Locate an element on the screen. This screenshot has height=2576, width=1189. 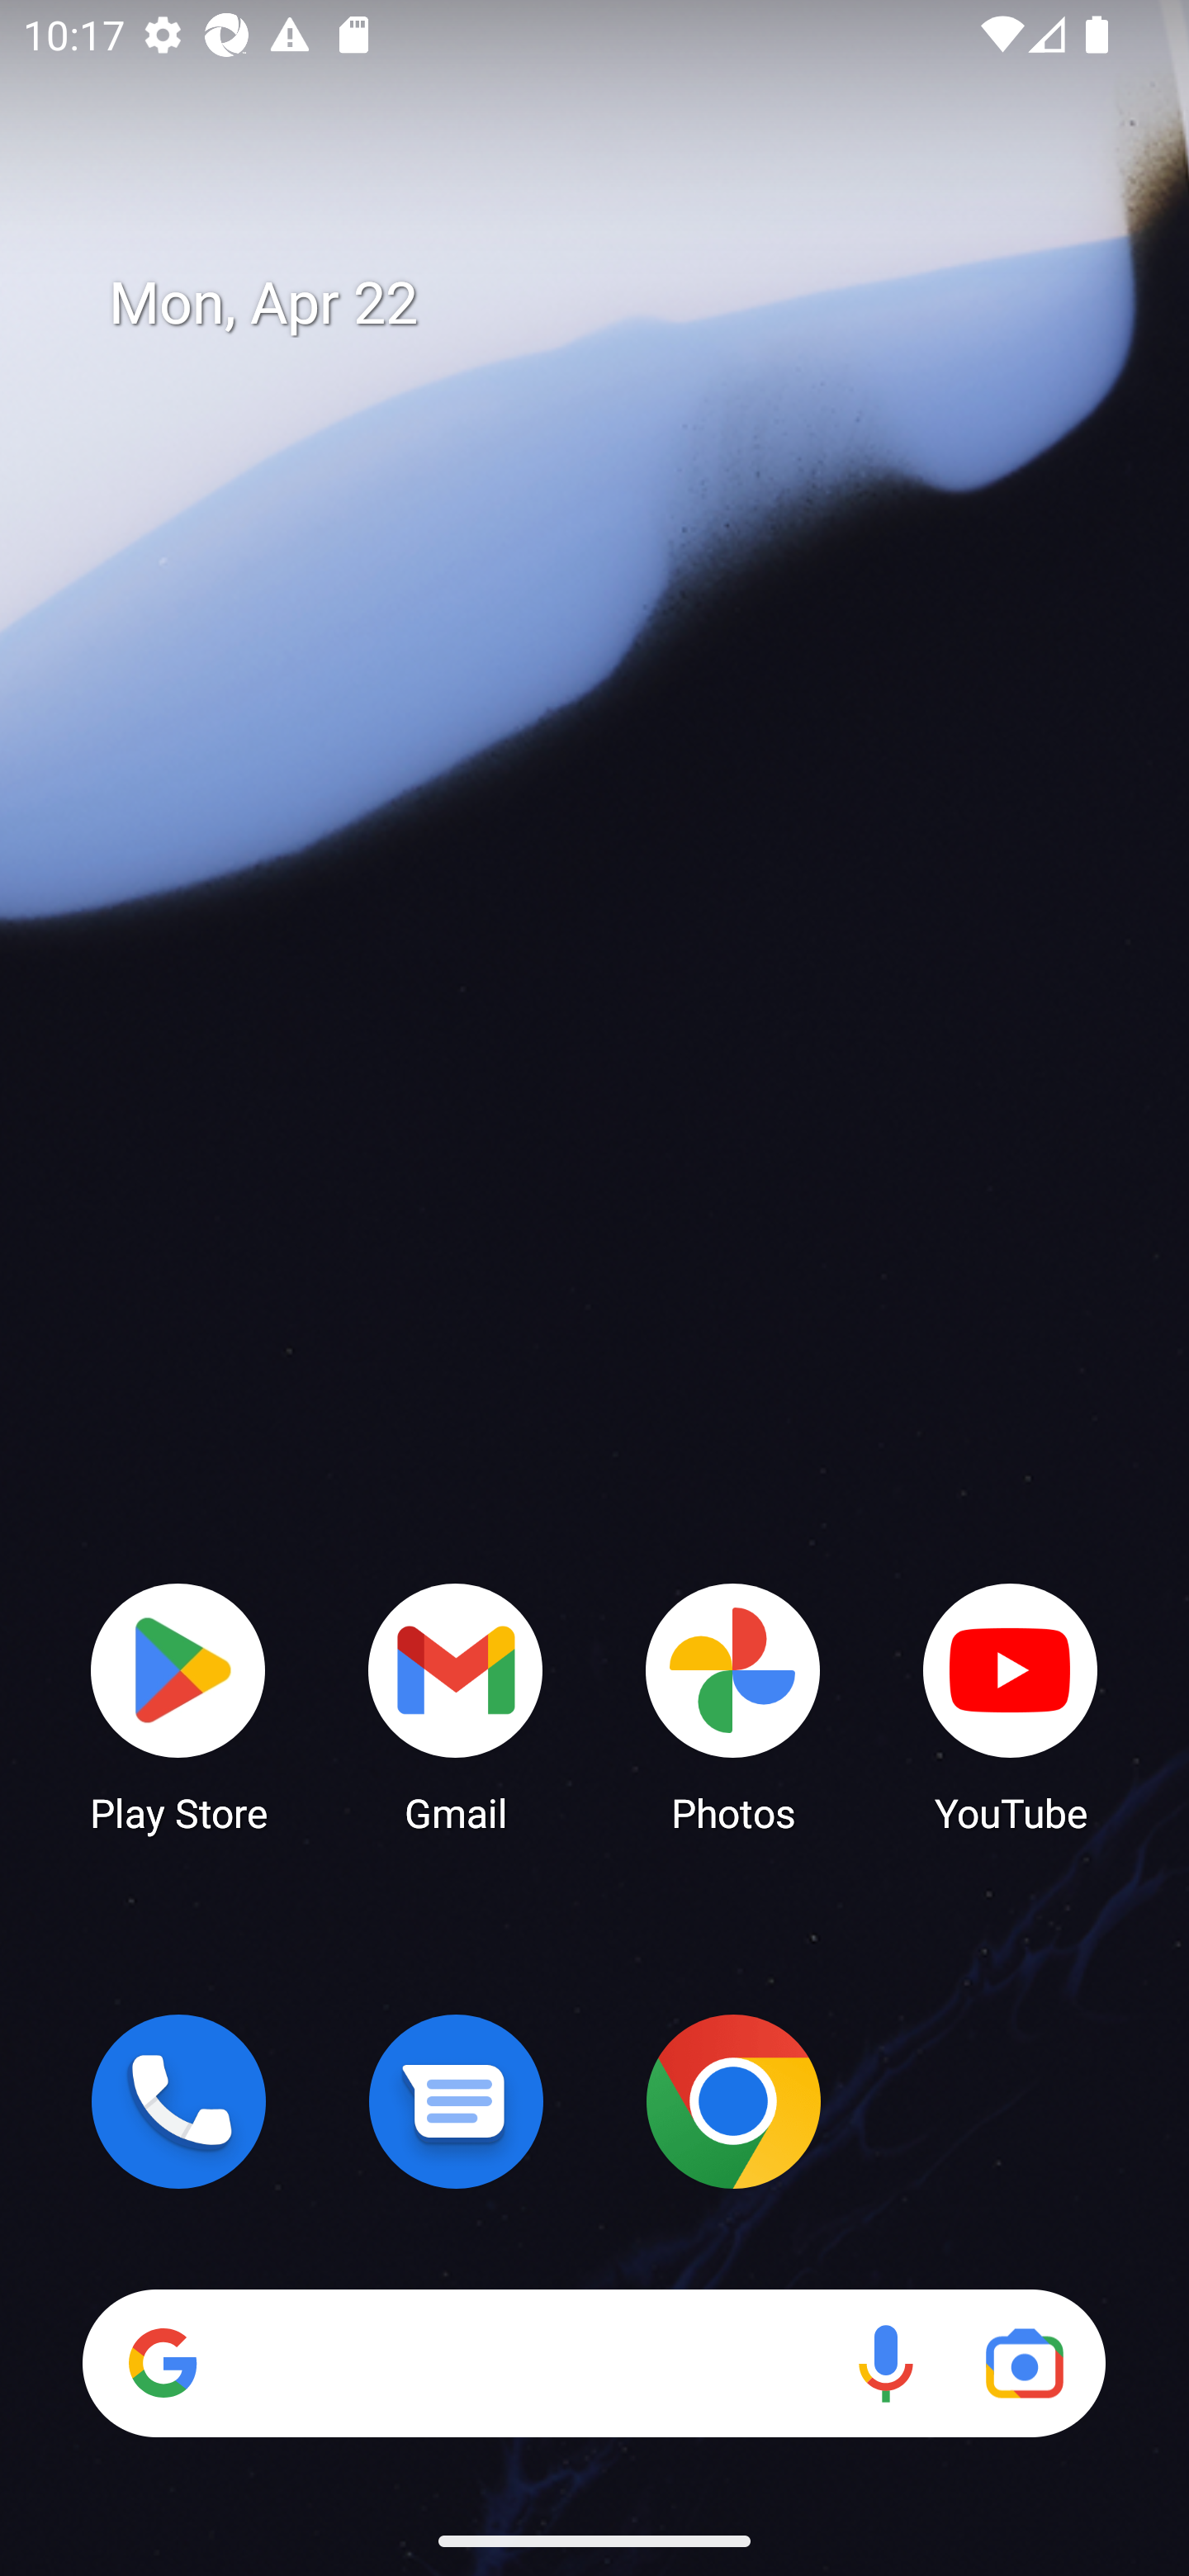
Chrome is located at coordinates (733, 2101).